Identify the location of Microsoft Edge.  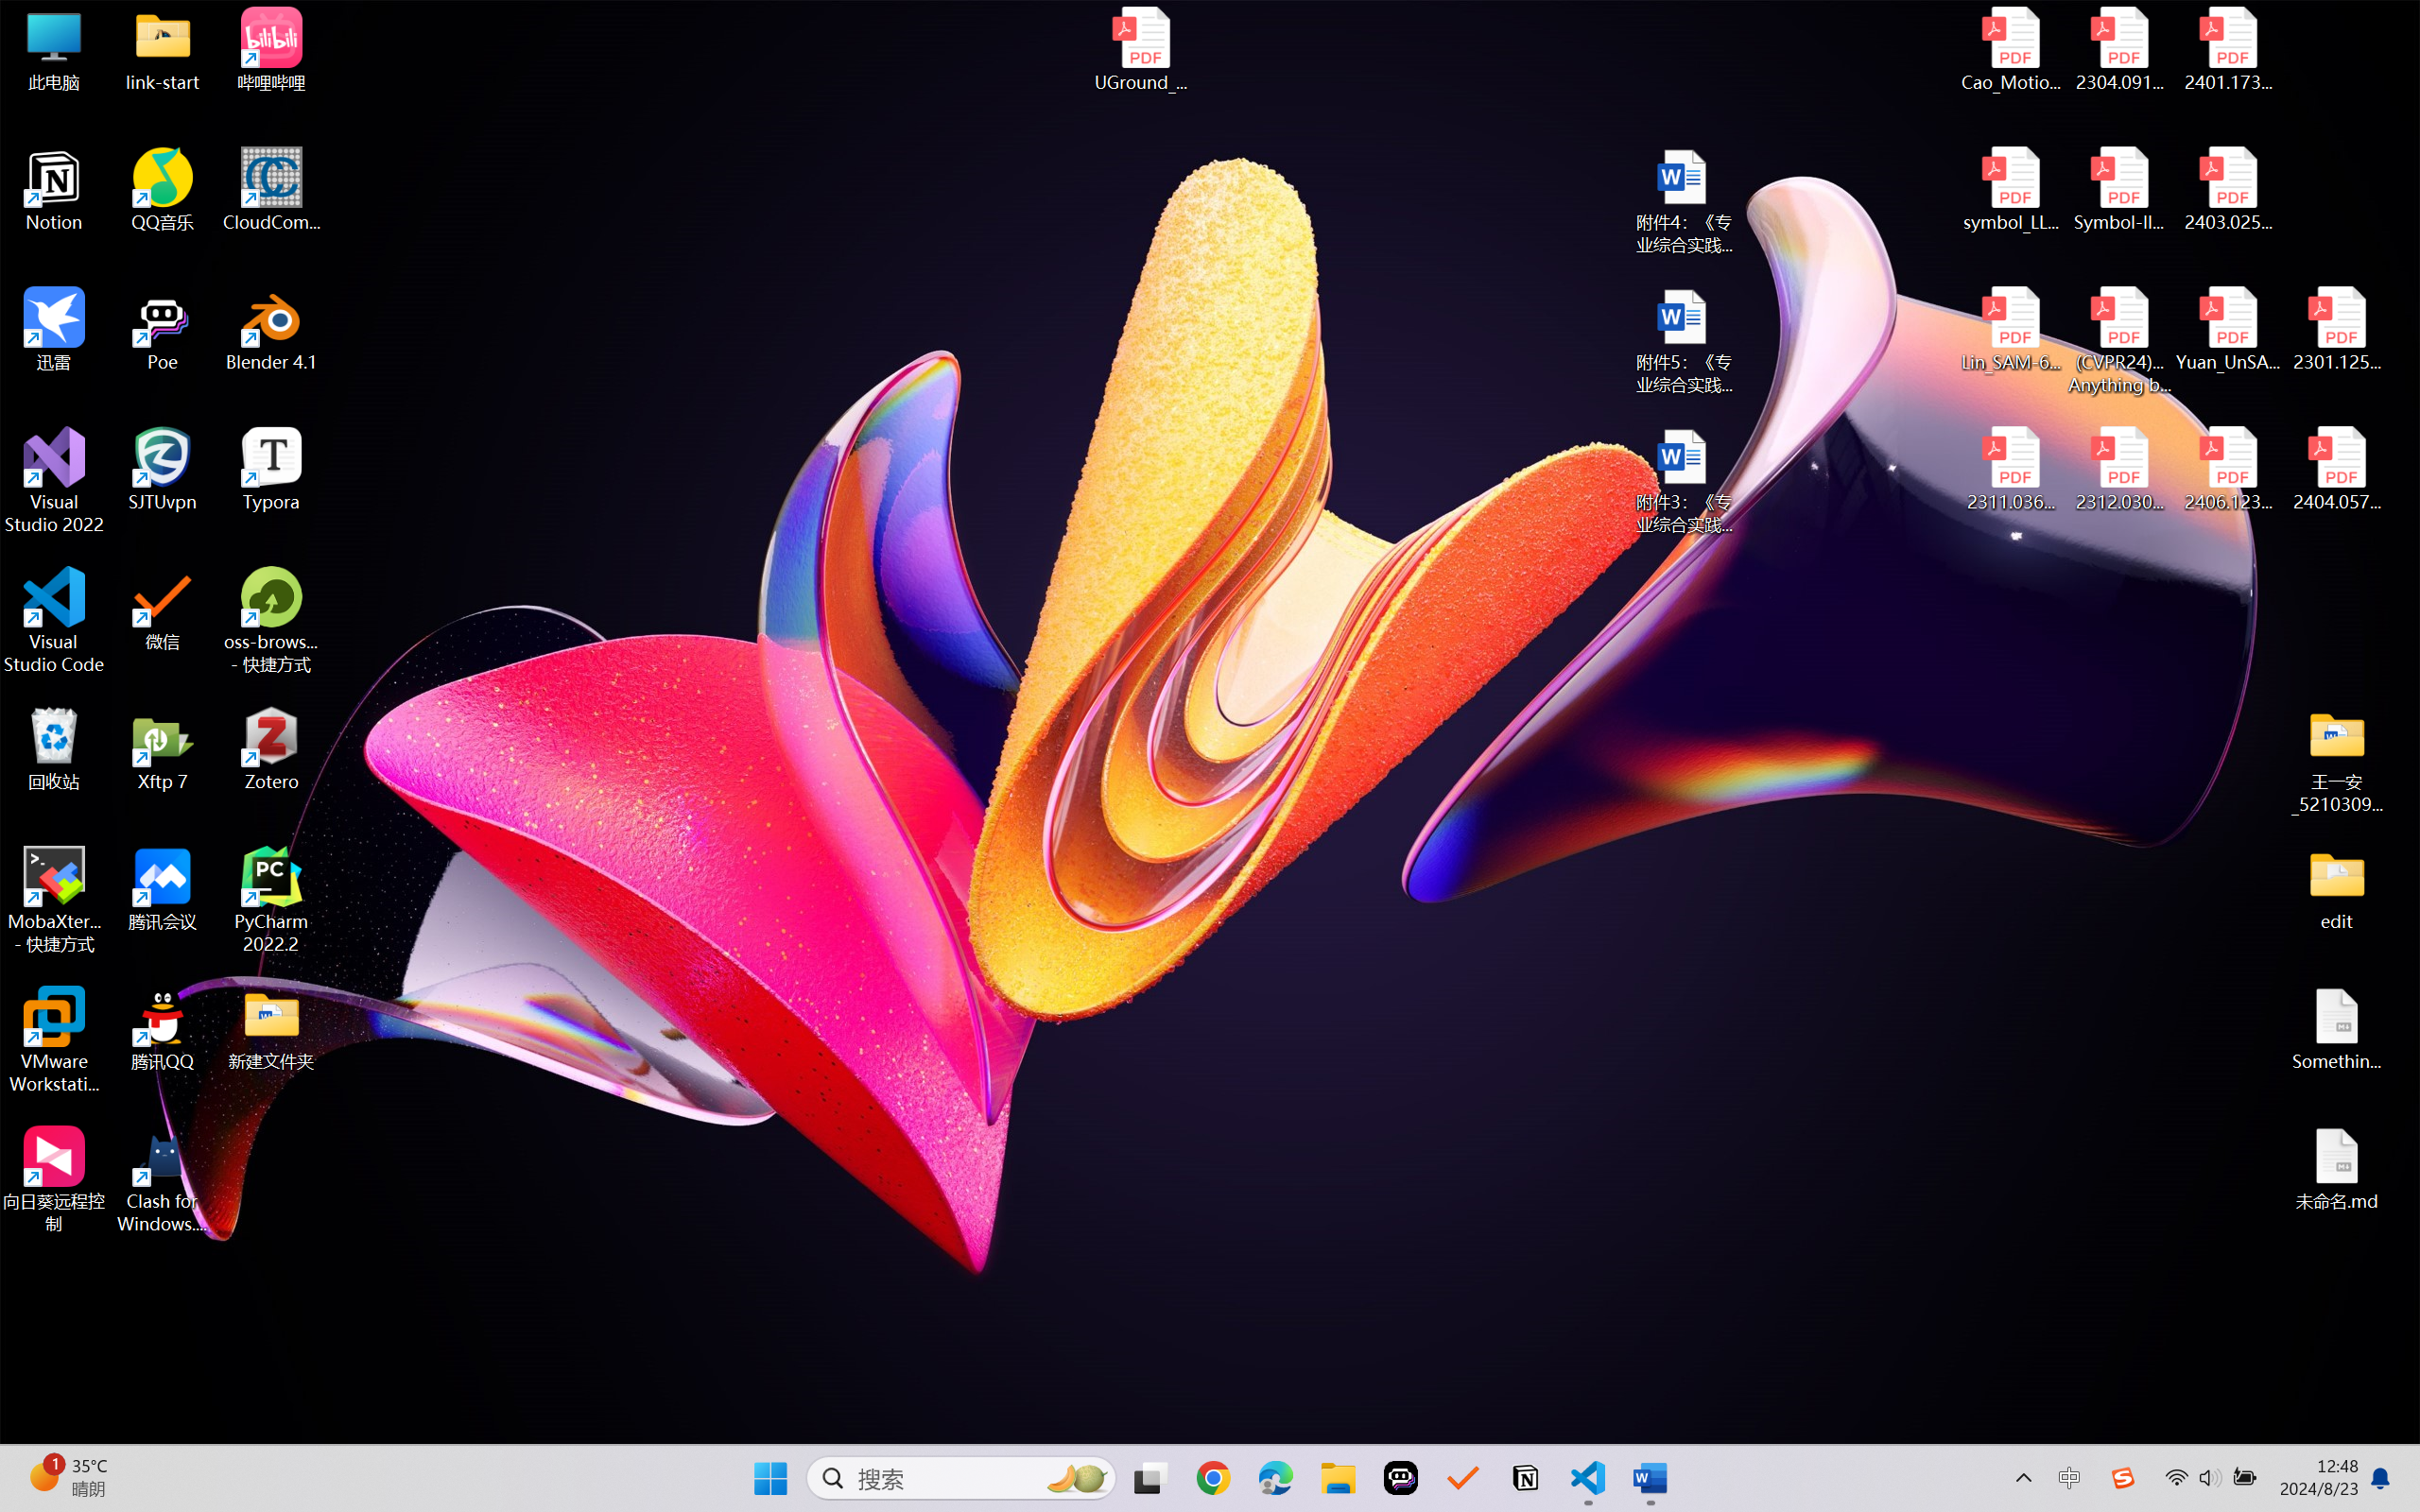
(1274, 1478).